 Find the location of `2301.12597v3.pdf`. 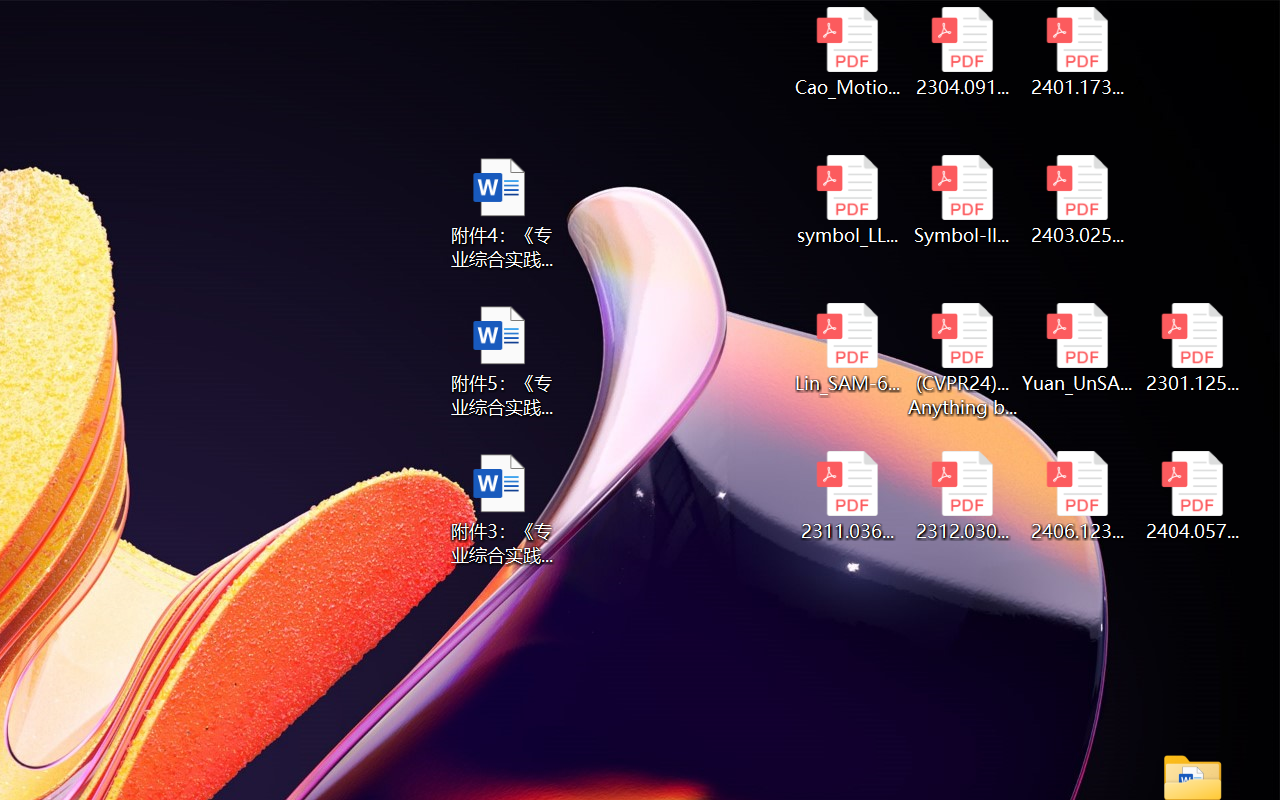

2301.12597v3.pdf is located at coordinates (1192, 348).